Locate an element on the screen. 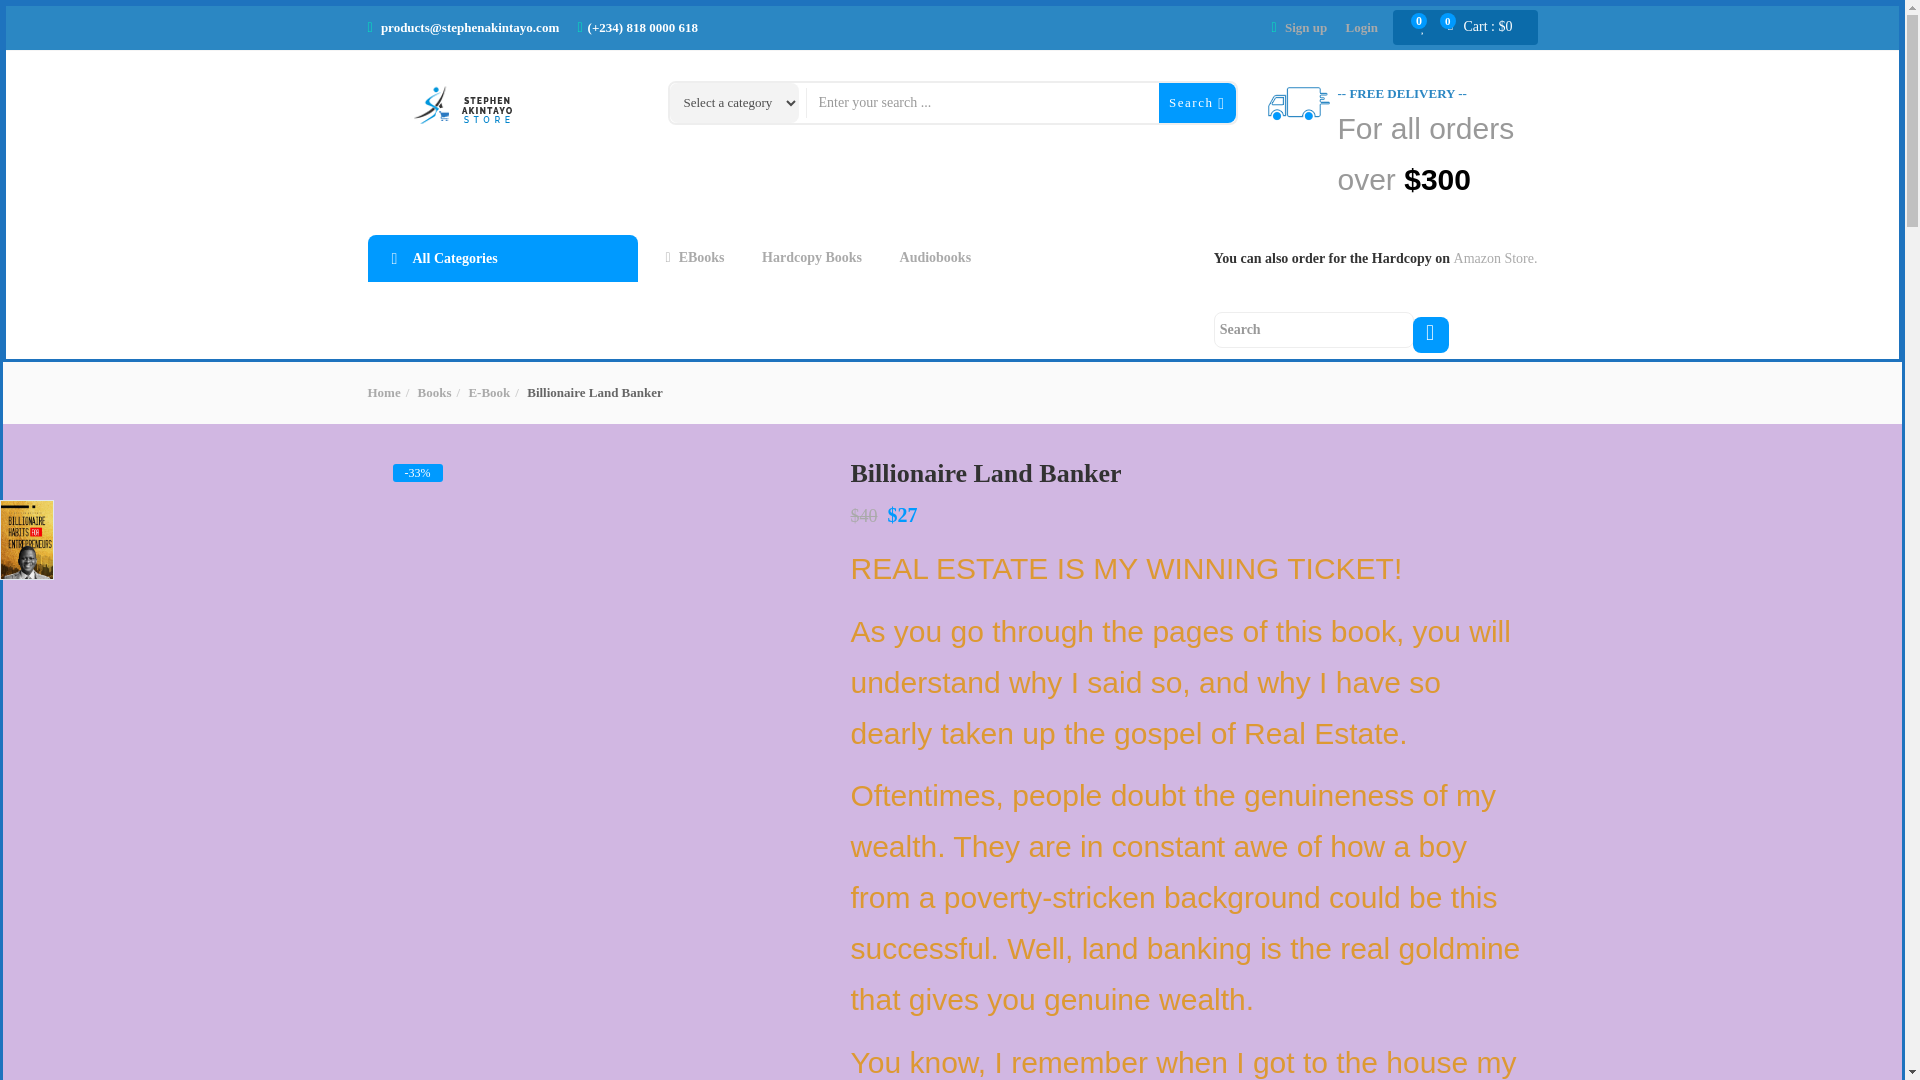 Image resolution: width=1920 pixels, height=1080 pixels. Search is located at coordinates (1196, 102).